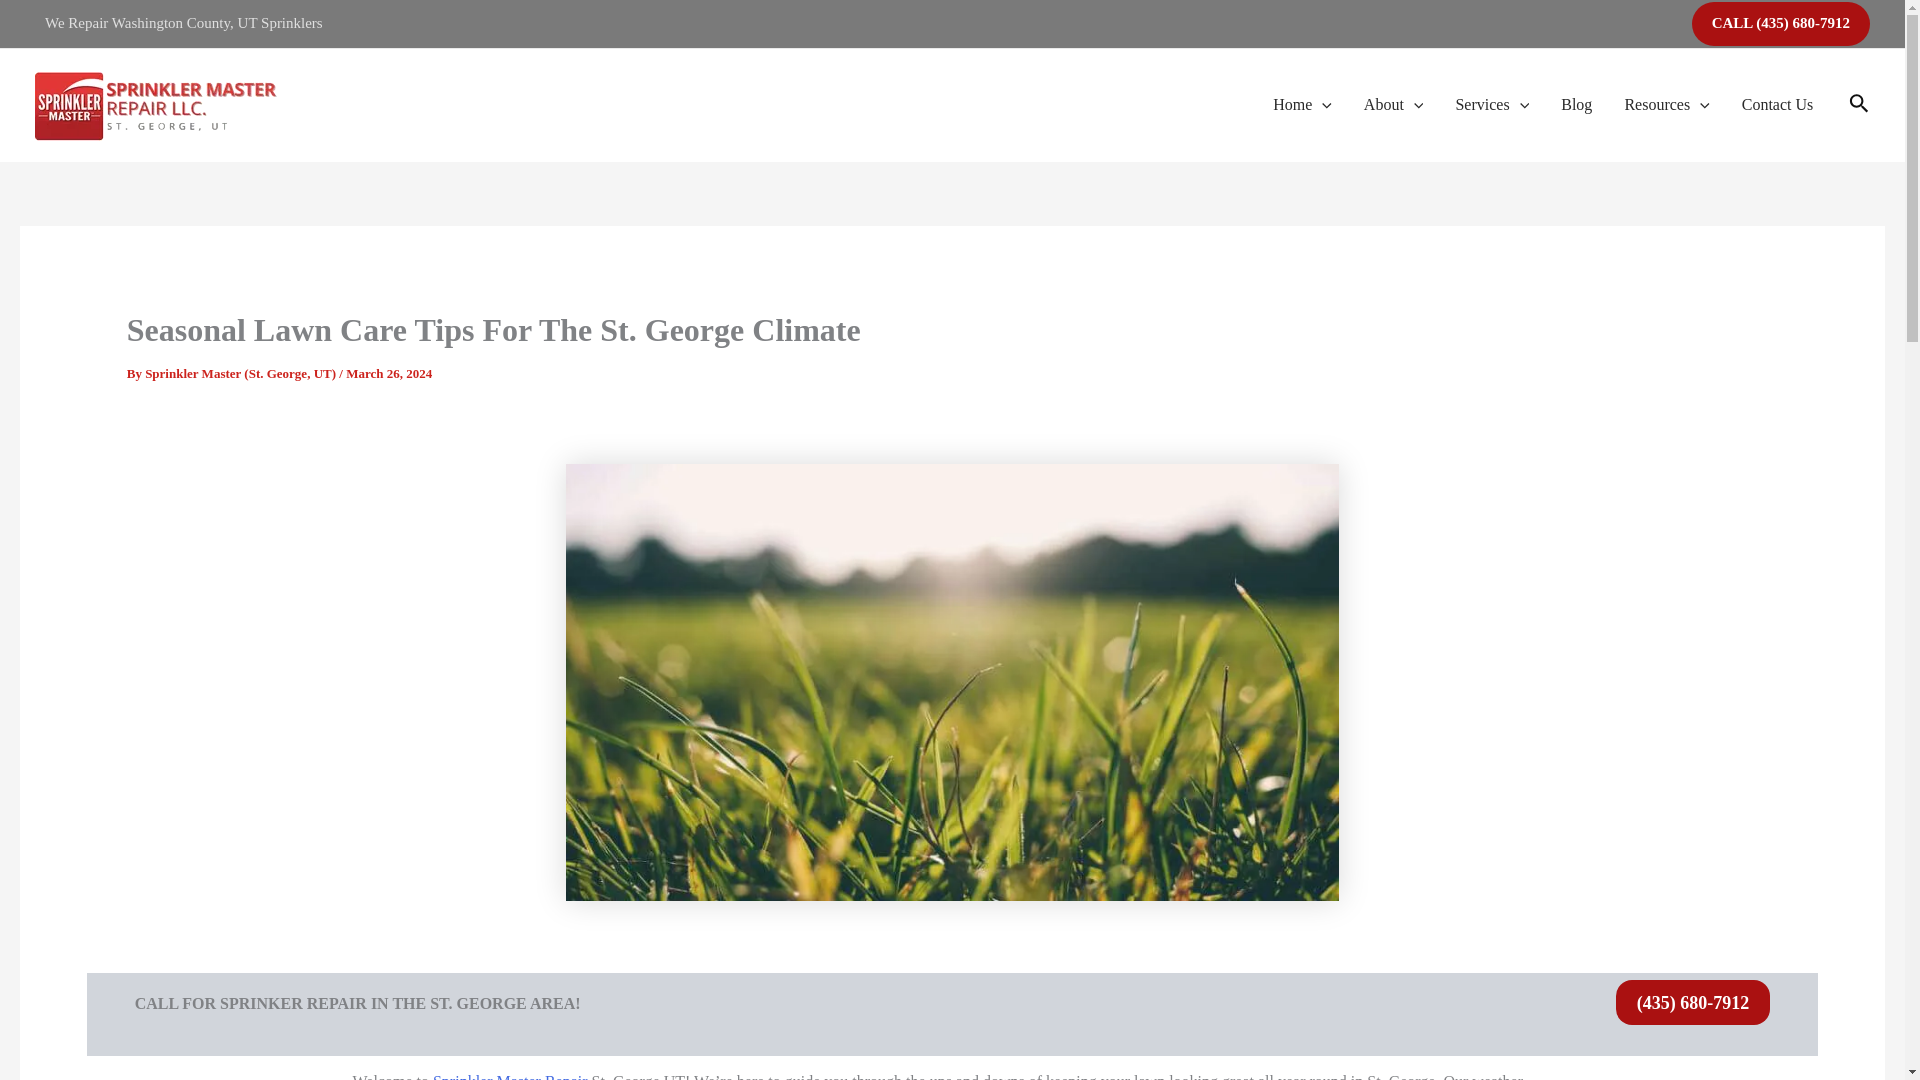 This screenshot has width=1920, height=1080. I want to click on Services, so click(1492, 104).